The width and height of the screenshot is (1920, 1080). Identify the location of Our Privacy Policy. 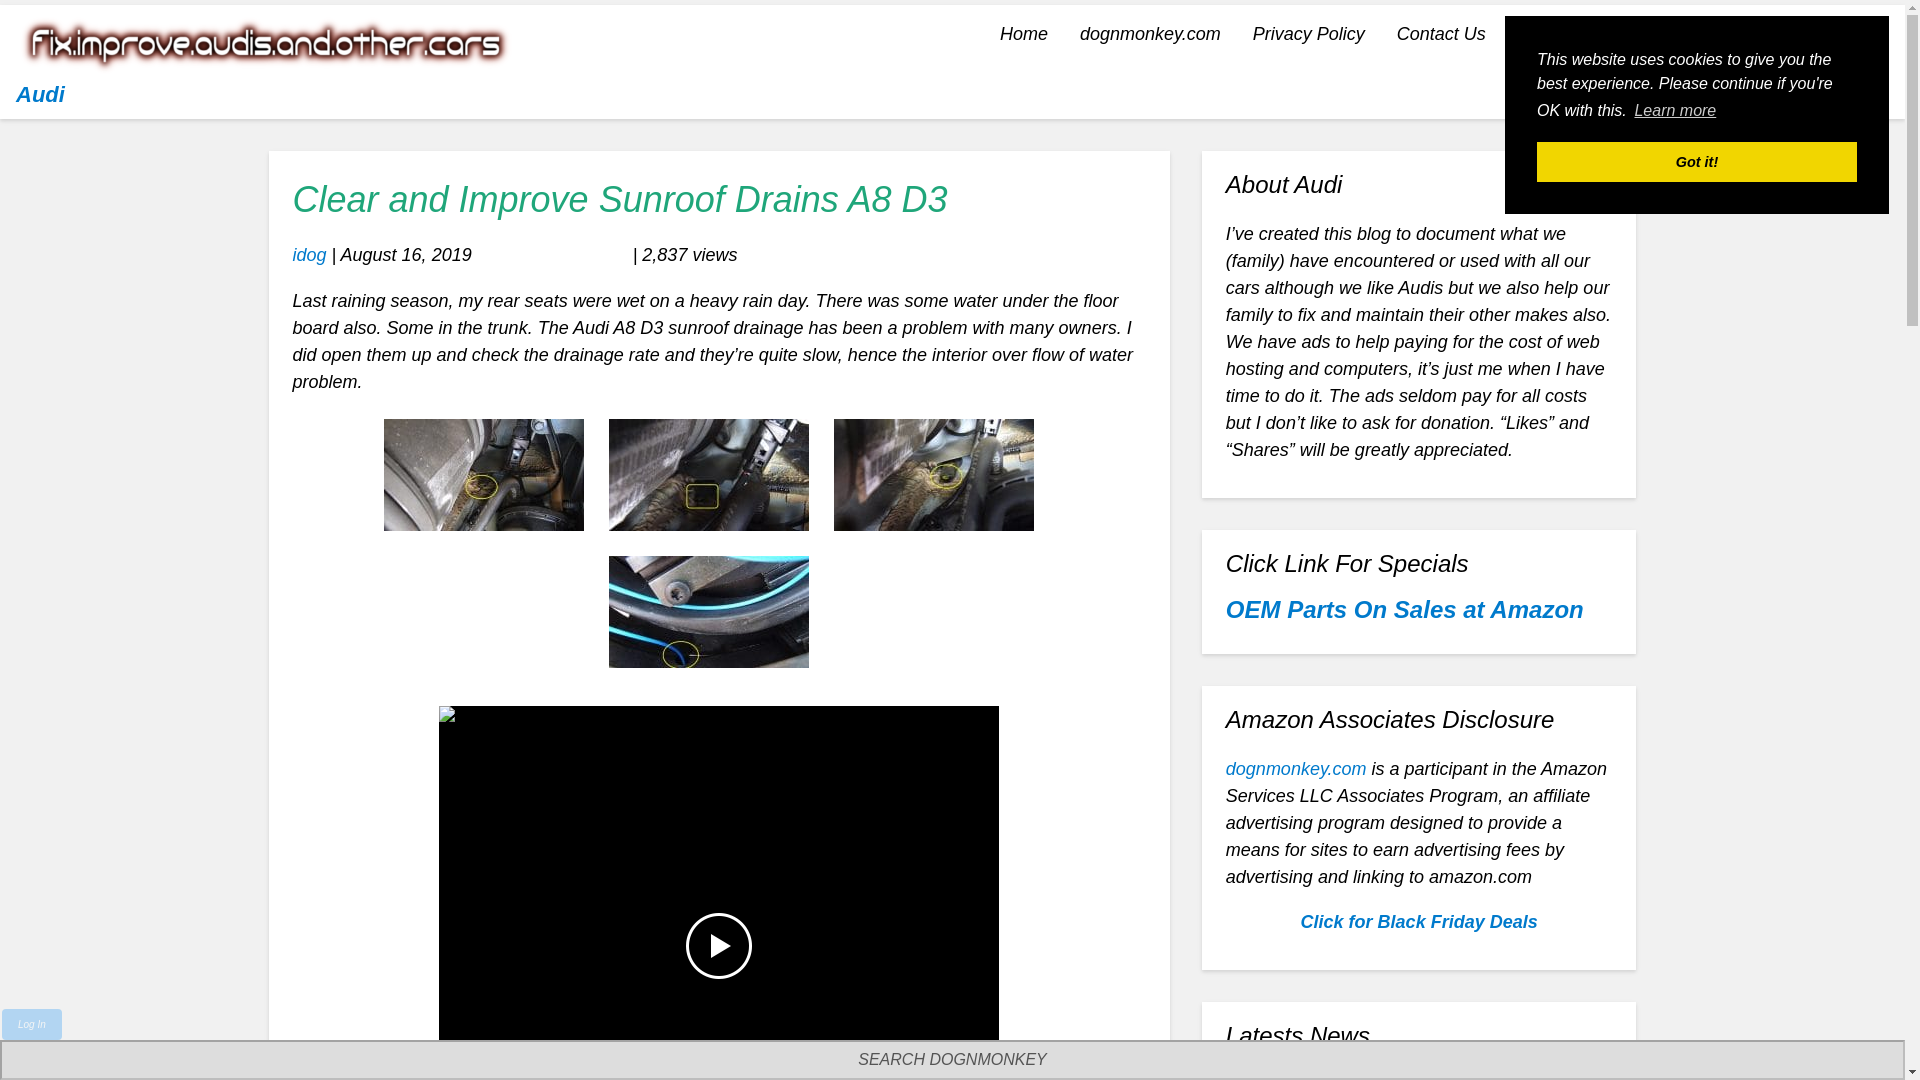
(1308, 34).